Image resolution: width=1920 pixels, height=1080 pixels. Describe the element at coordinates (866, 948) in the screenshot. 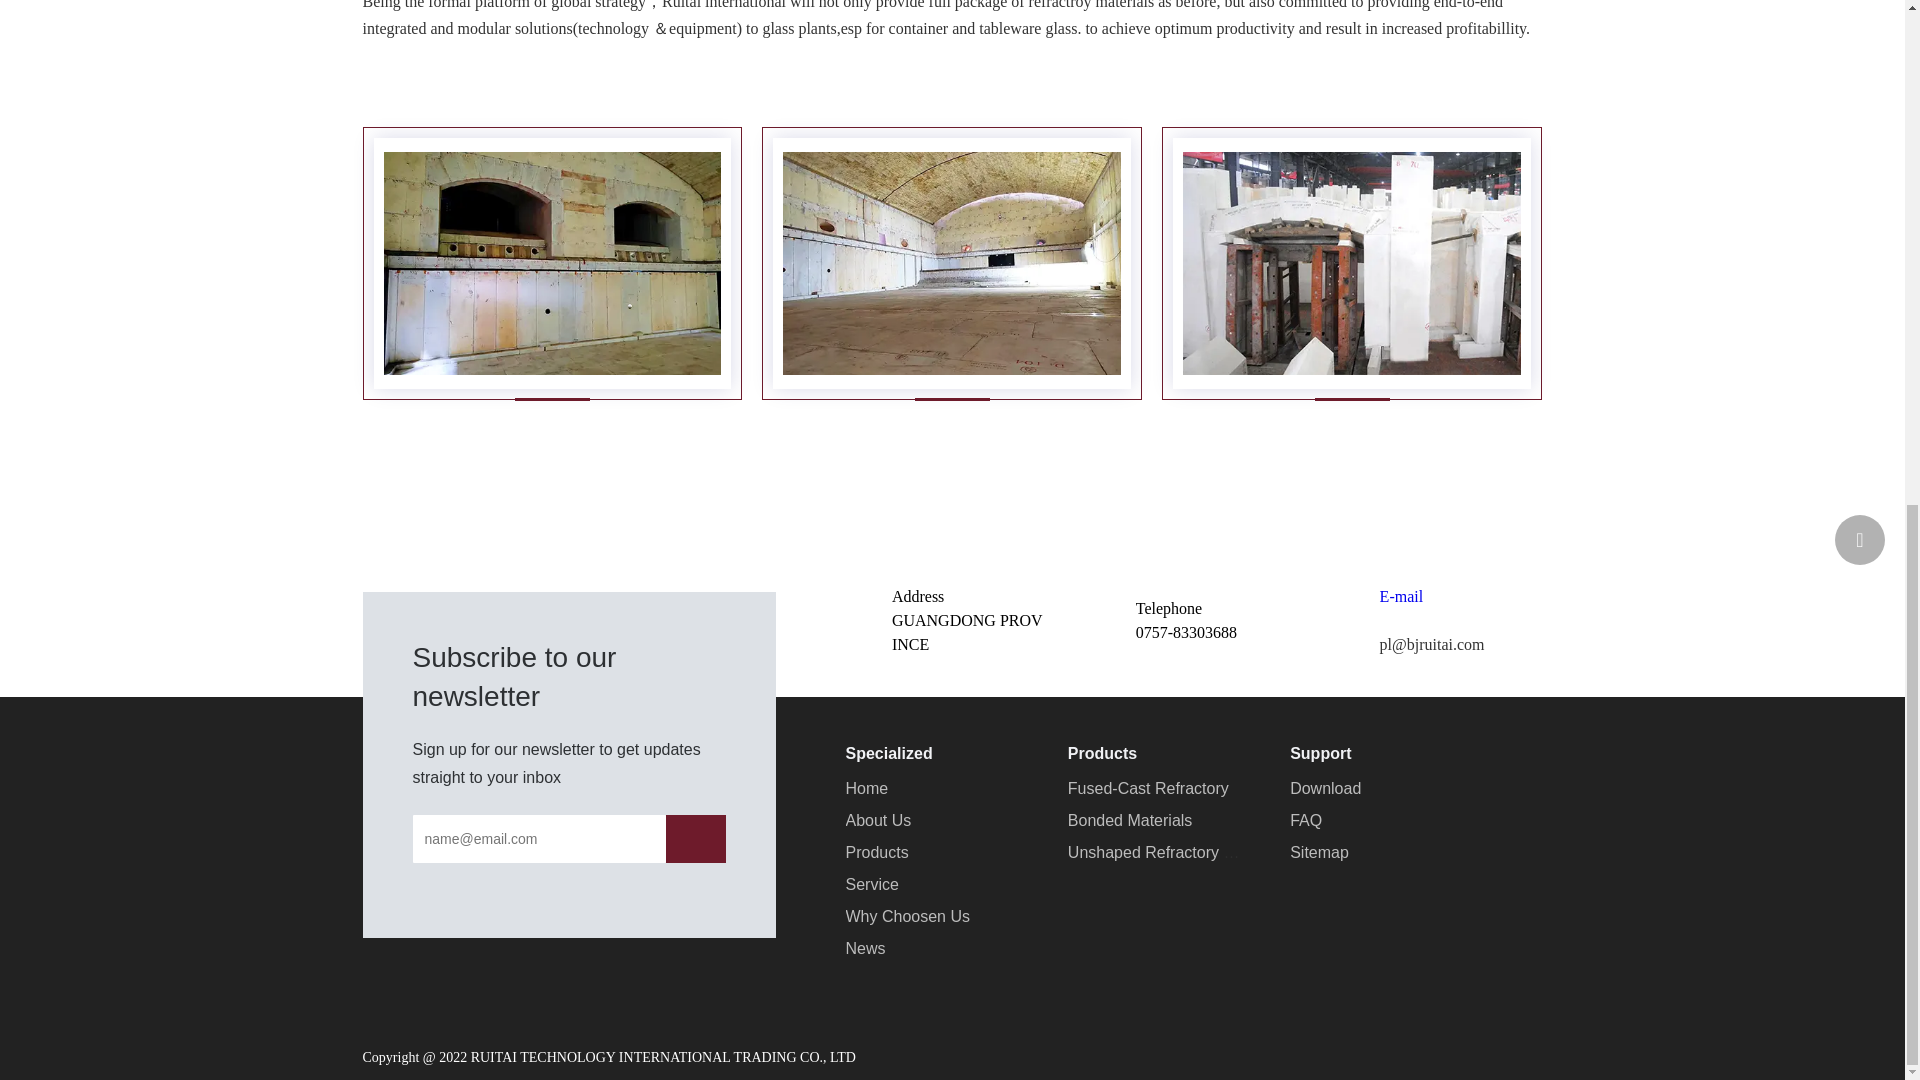

I see `News` at that location.